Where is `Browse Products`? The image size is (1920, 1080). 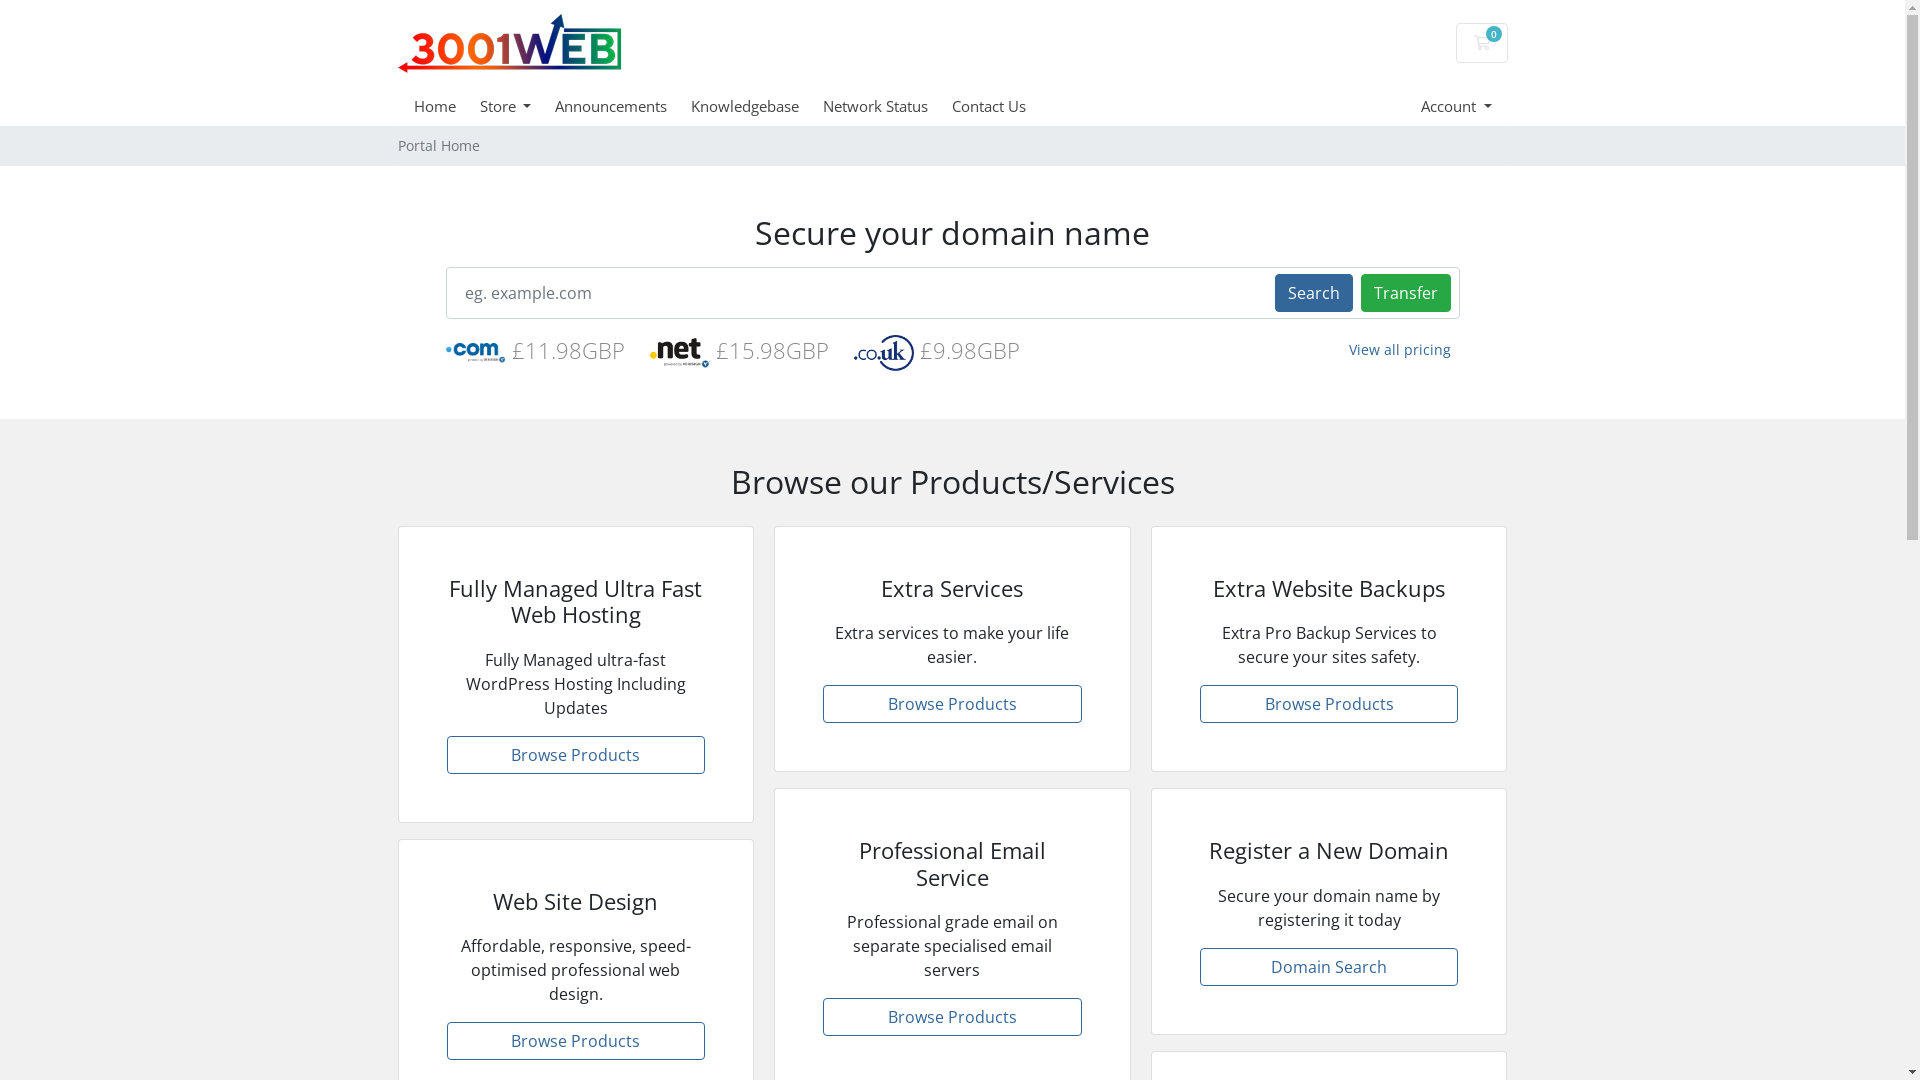 Browse Products is located at coordinates (952, 1017).